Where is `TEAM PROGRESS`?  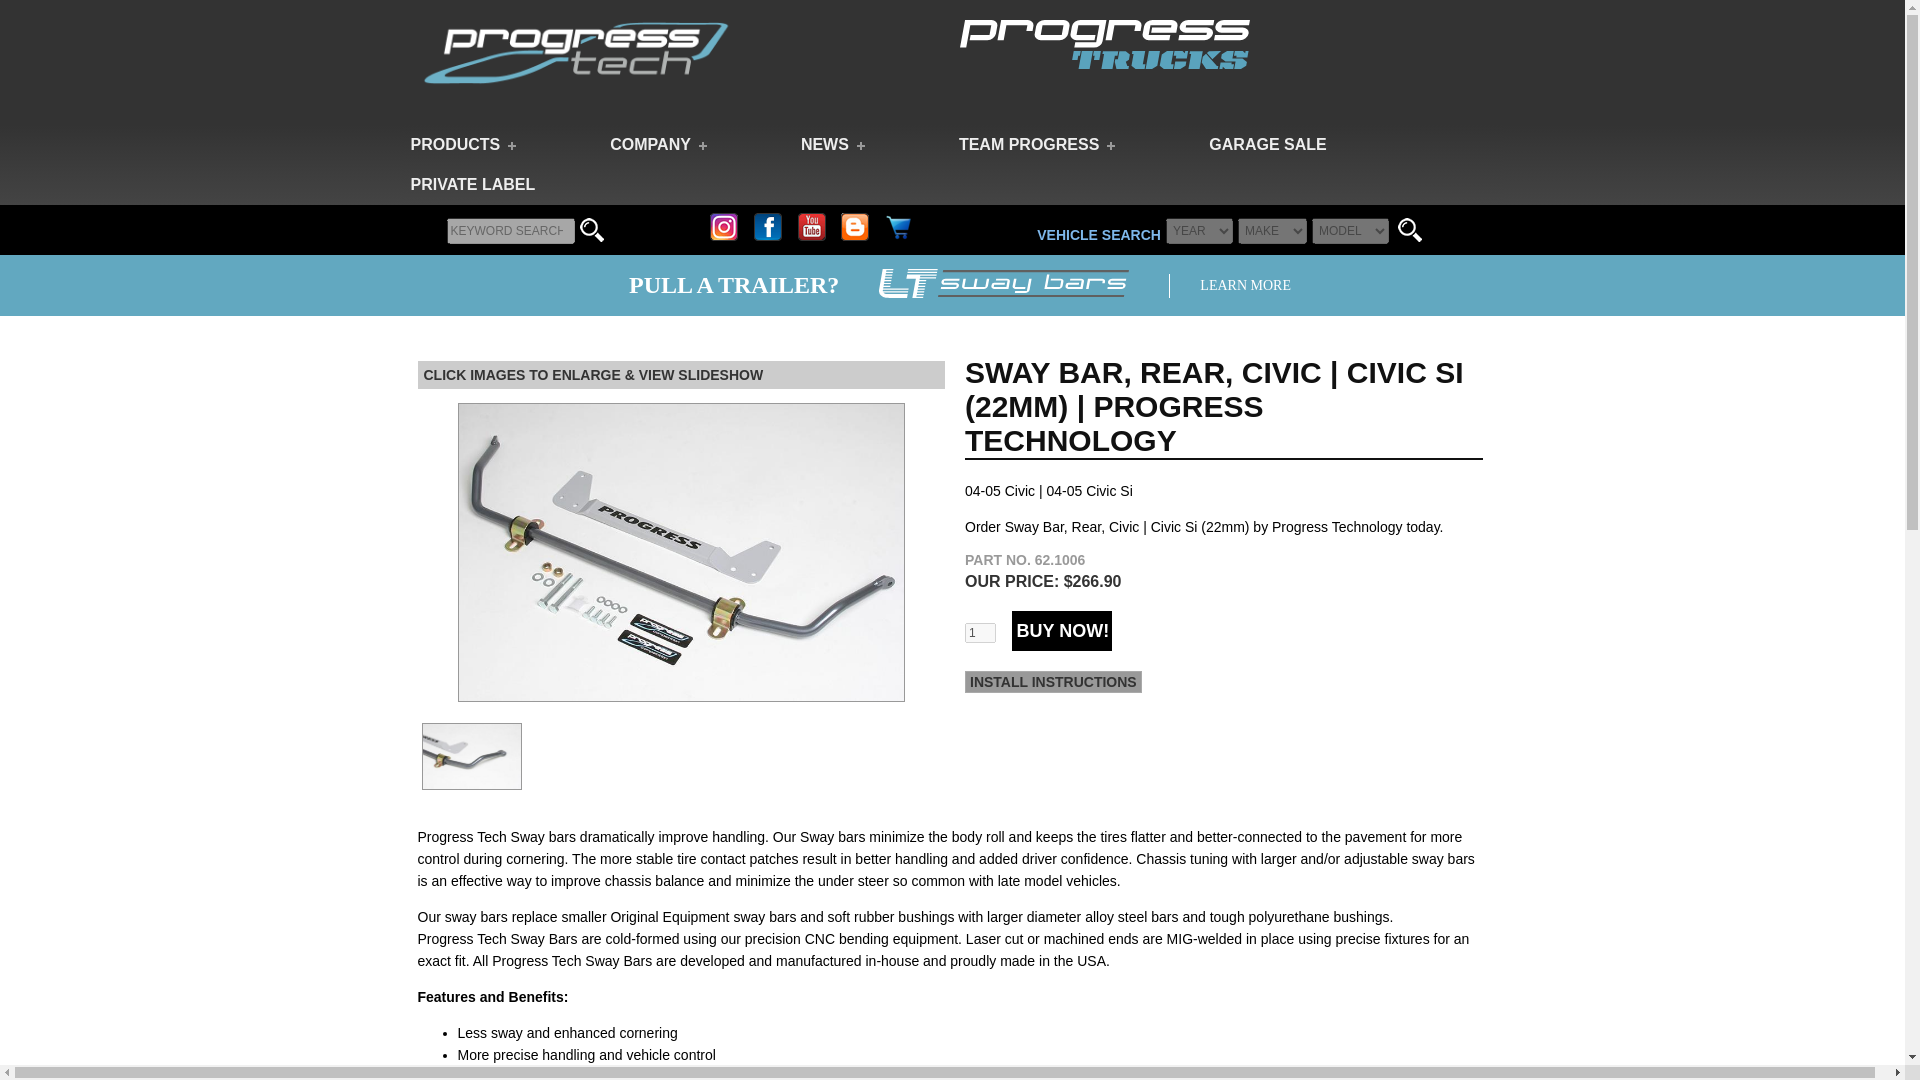
TEAM PROGRESS is located at coordinates (1036, 145).